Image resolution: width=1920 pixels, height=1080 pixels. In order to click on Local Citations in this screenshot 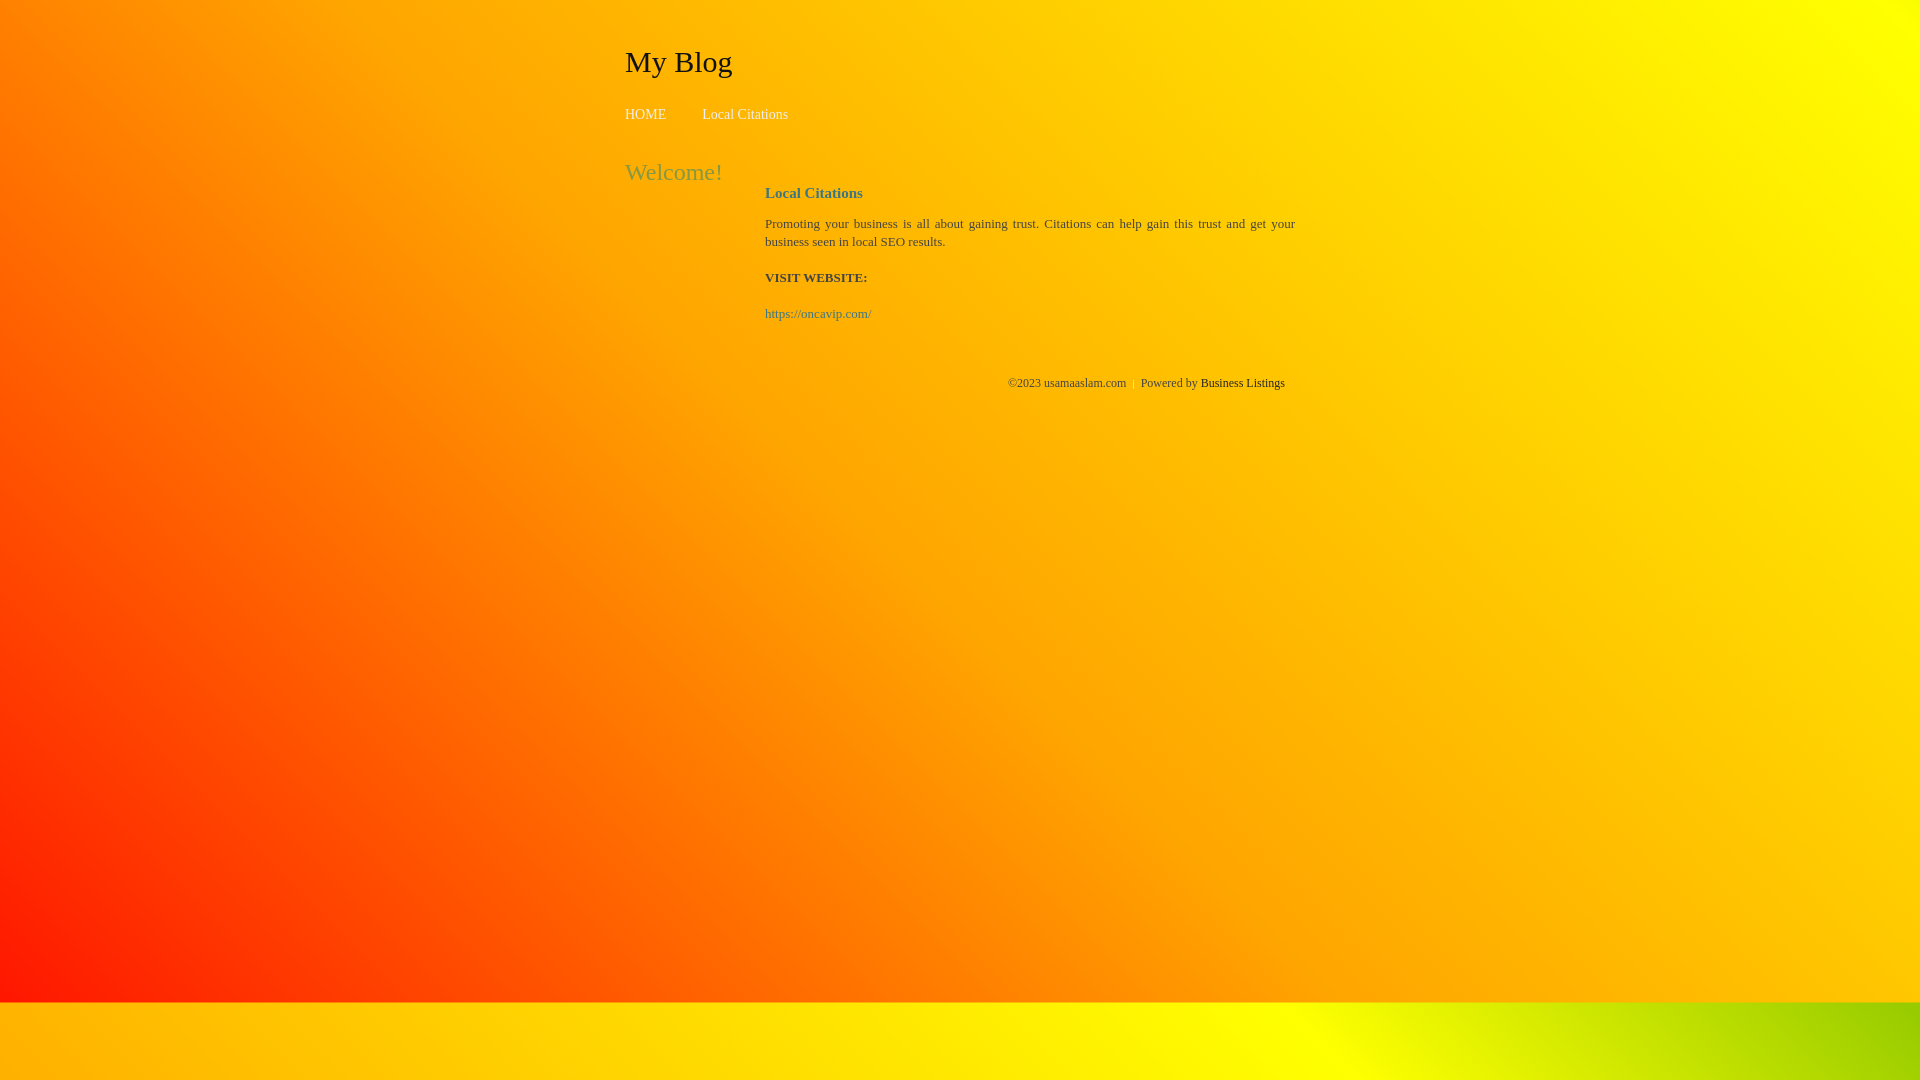, I will do `click(745, 114)`.